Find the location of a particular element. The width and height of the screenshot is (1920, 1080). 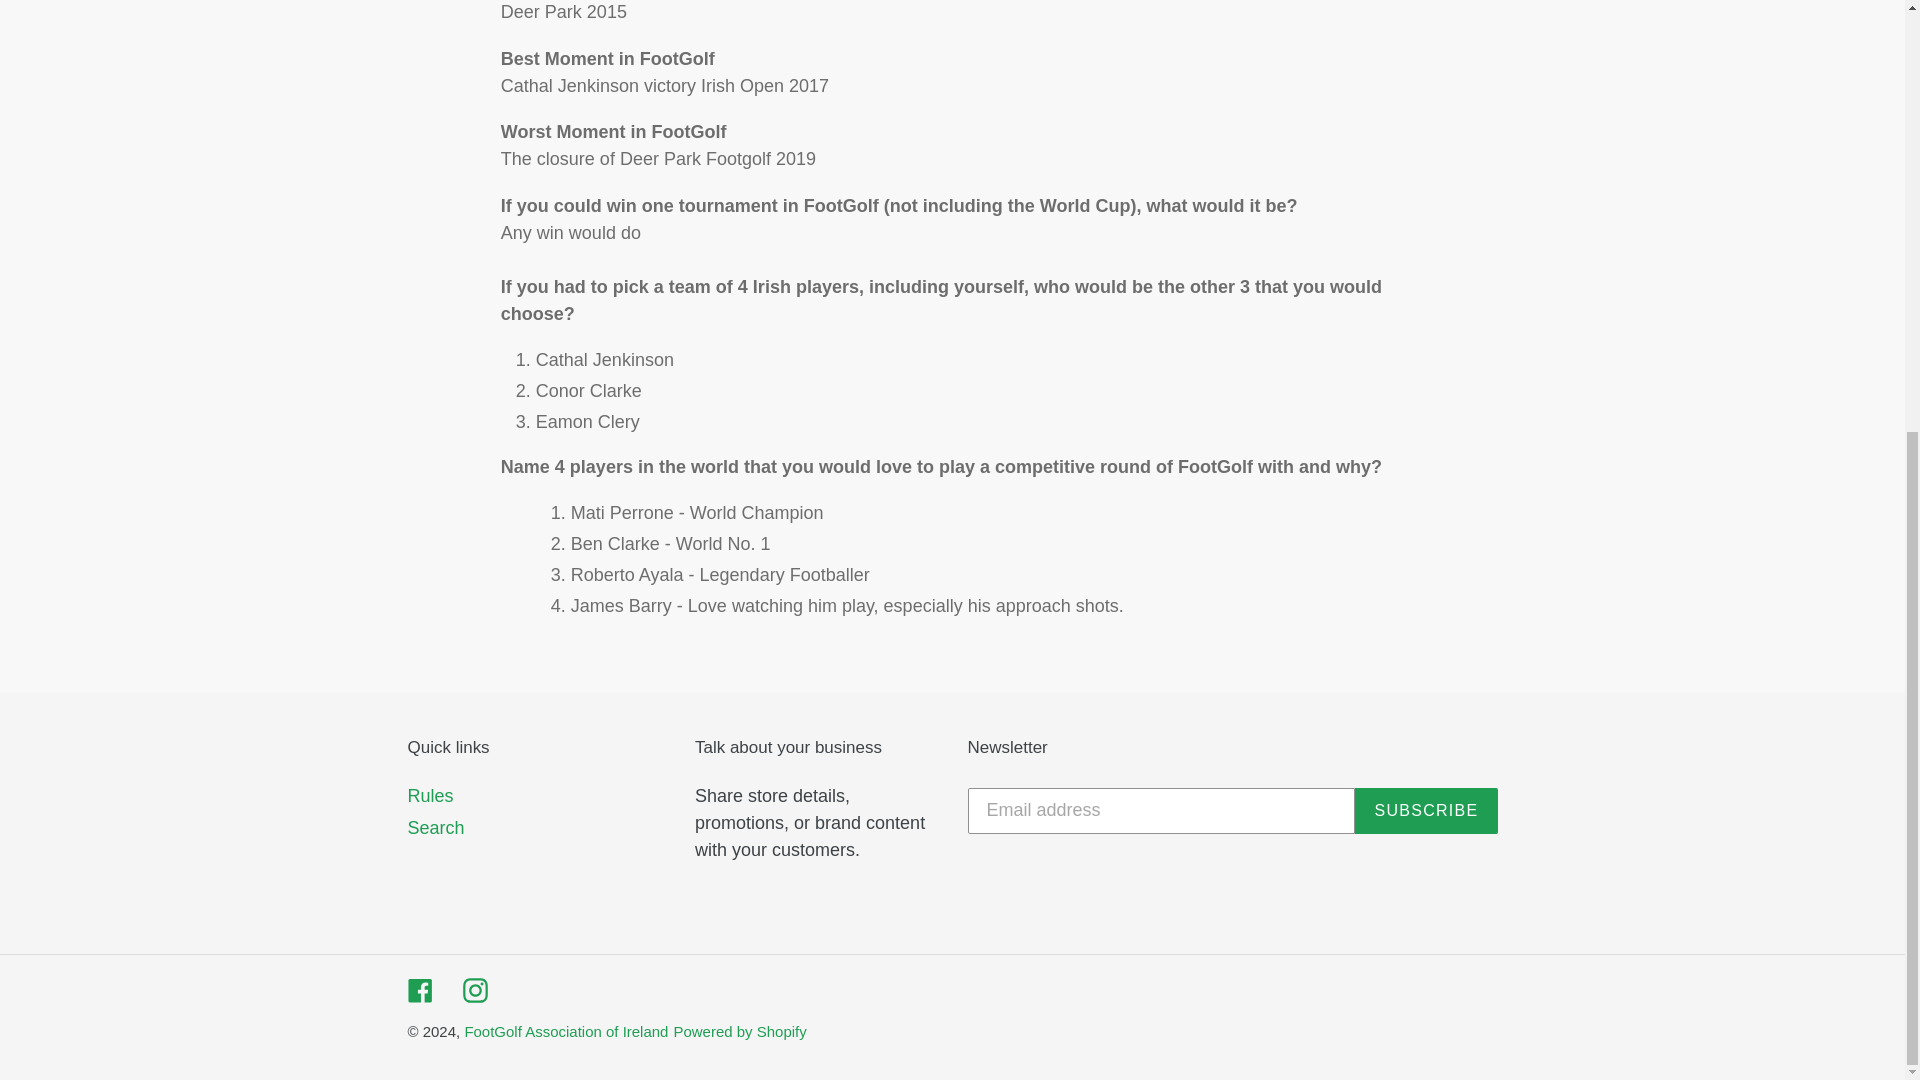

FootGolf Association of Ireland is located at coordinates (566, 1031).